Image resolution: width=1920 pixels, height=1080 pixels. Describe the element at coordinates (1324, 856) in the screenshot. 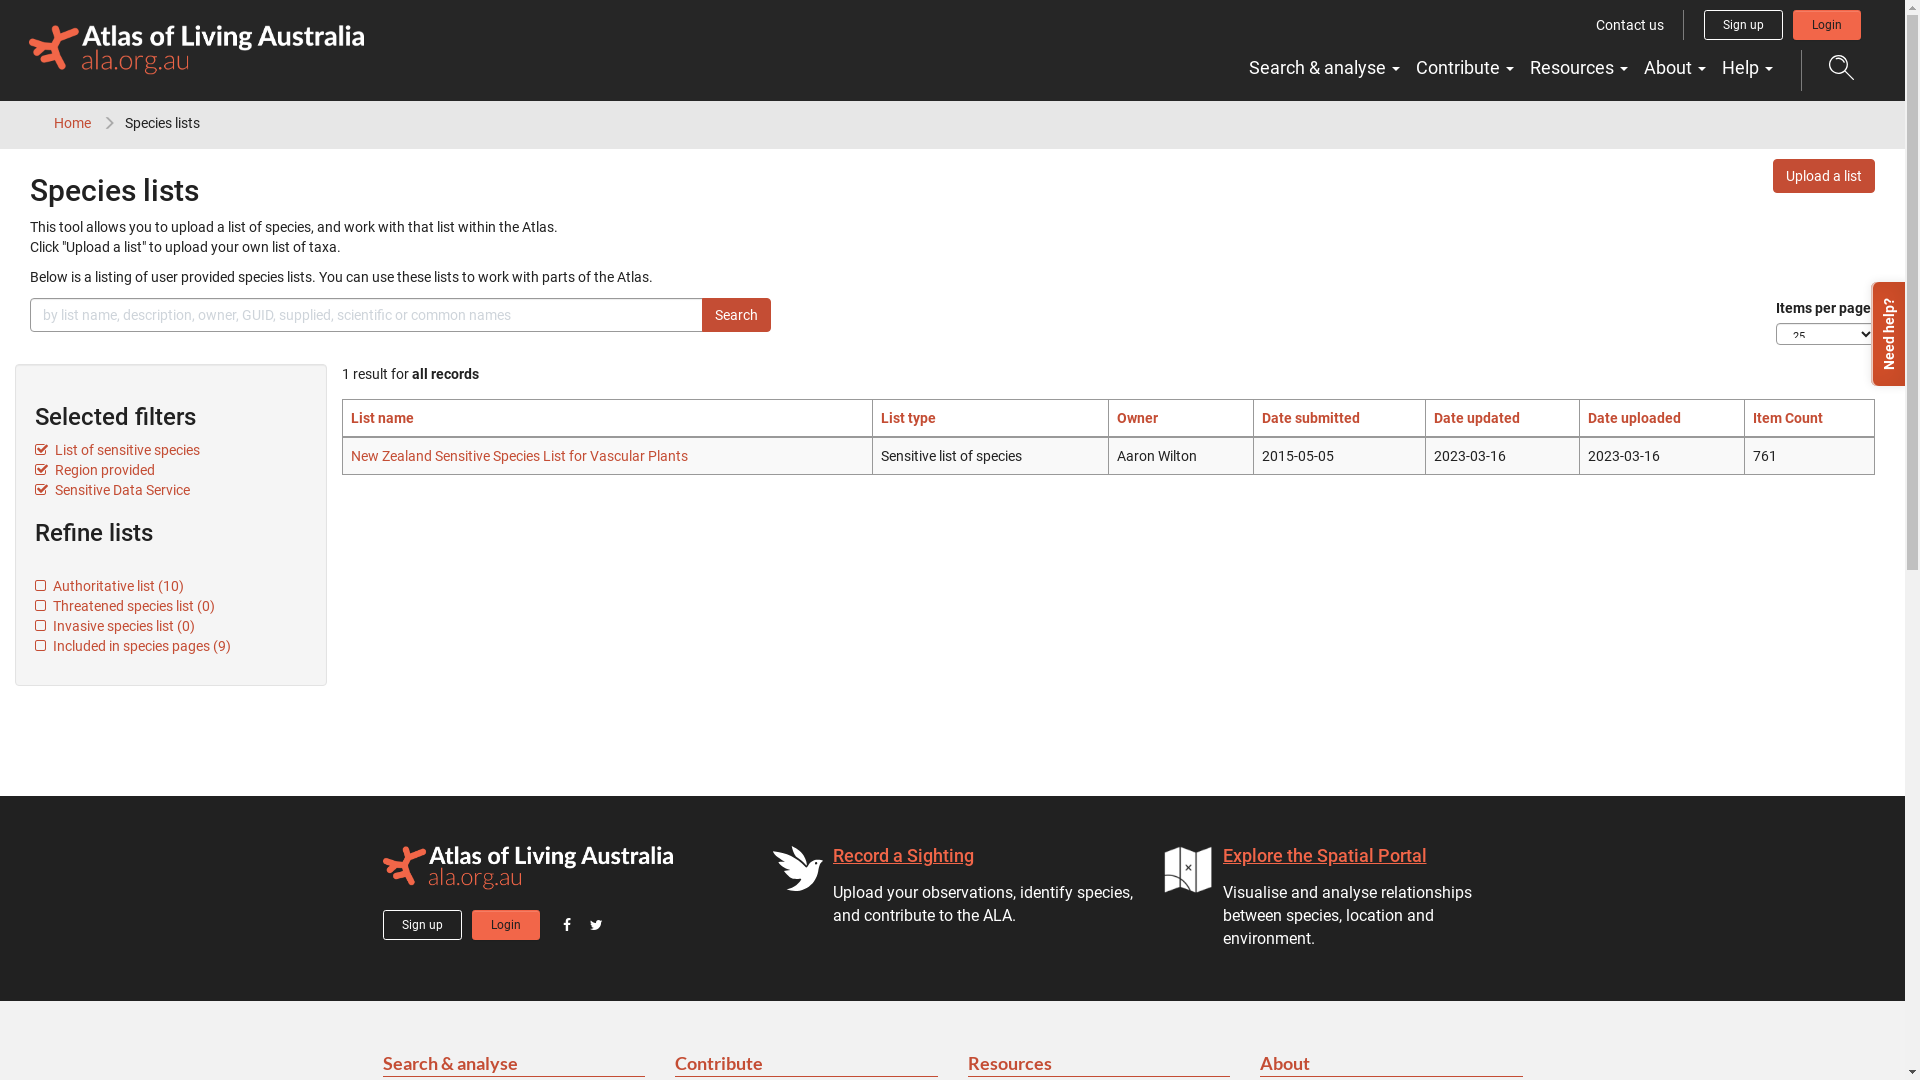

I see `Explore the Spatial Portal` at that location.